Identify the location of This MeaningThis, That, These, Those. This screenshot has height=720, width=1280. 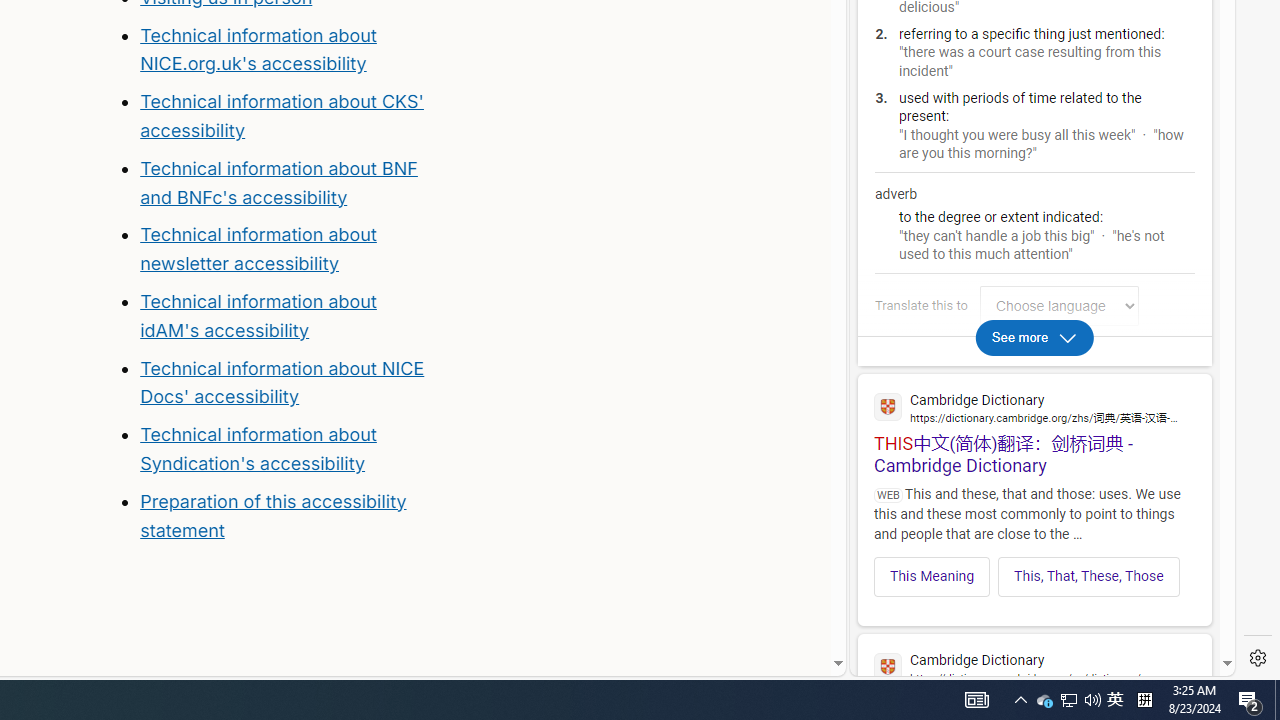
(1034, 570).